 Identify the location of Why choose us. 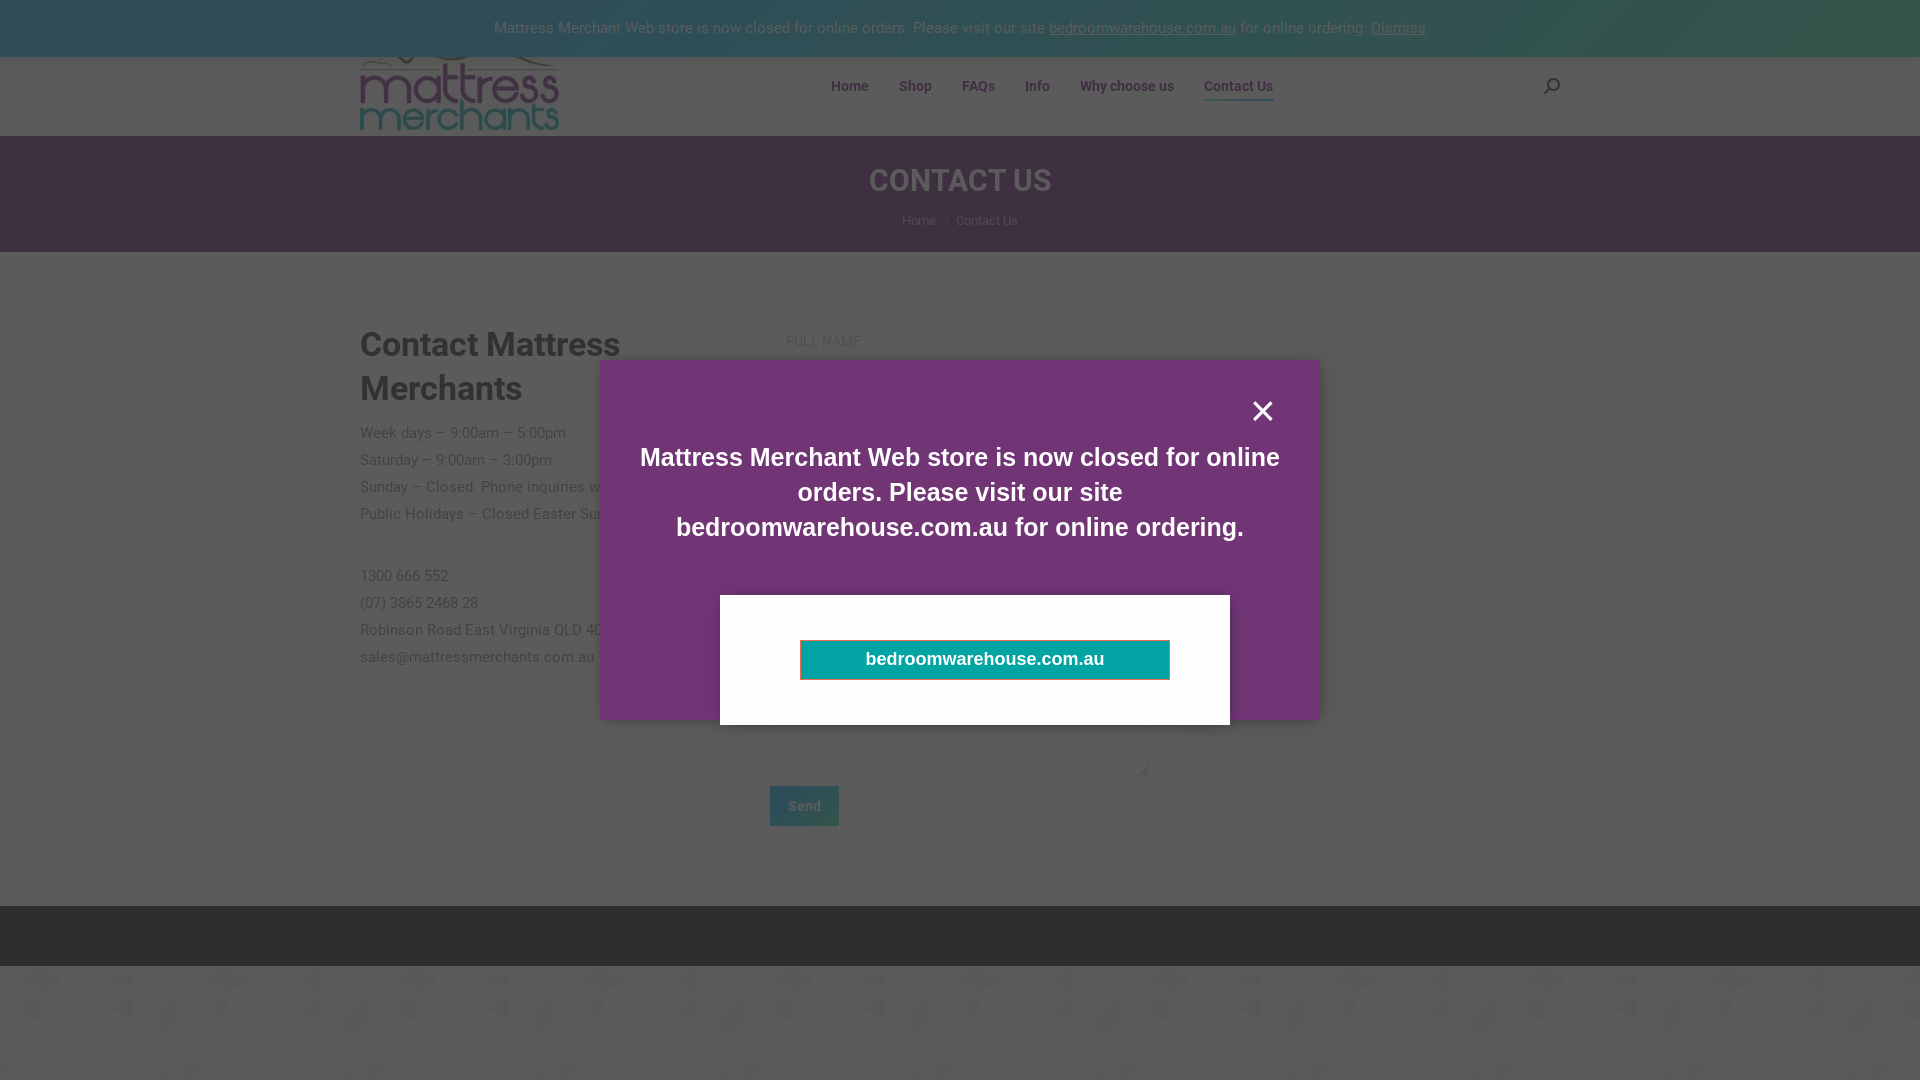
(1126, 86).